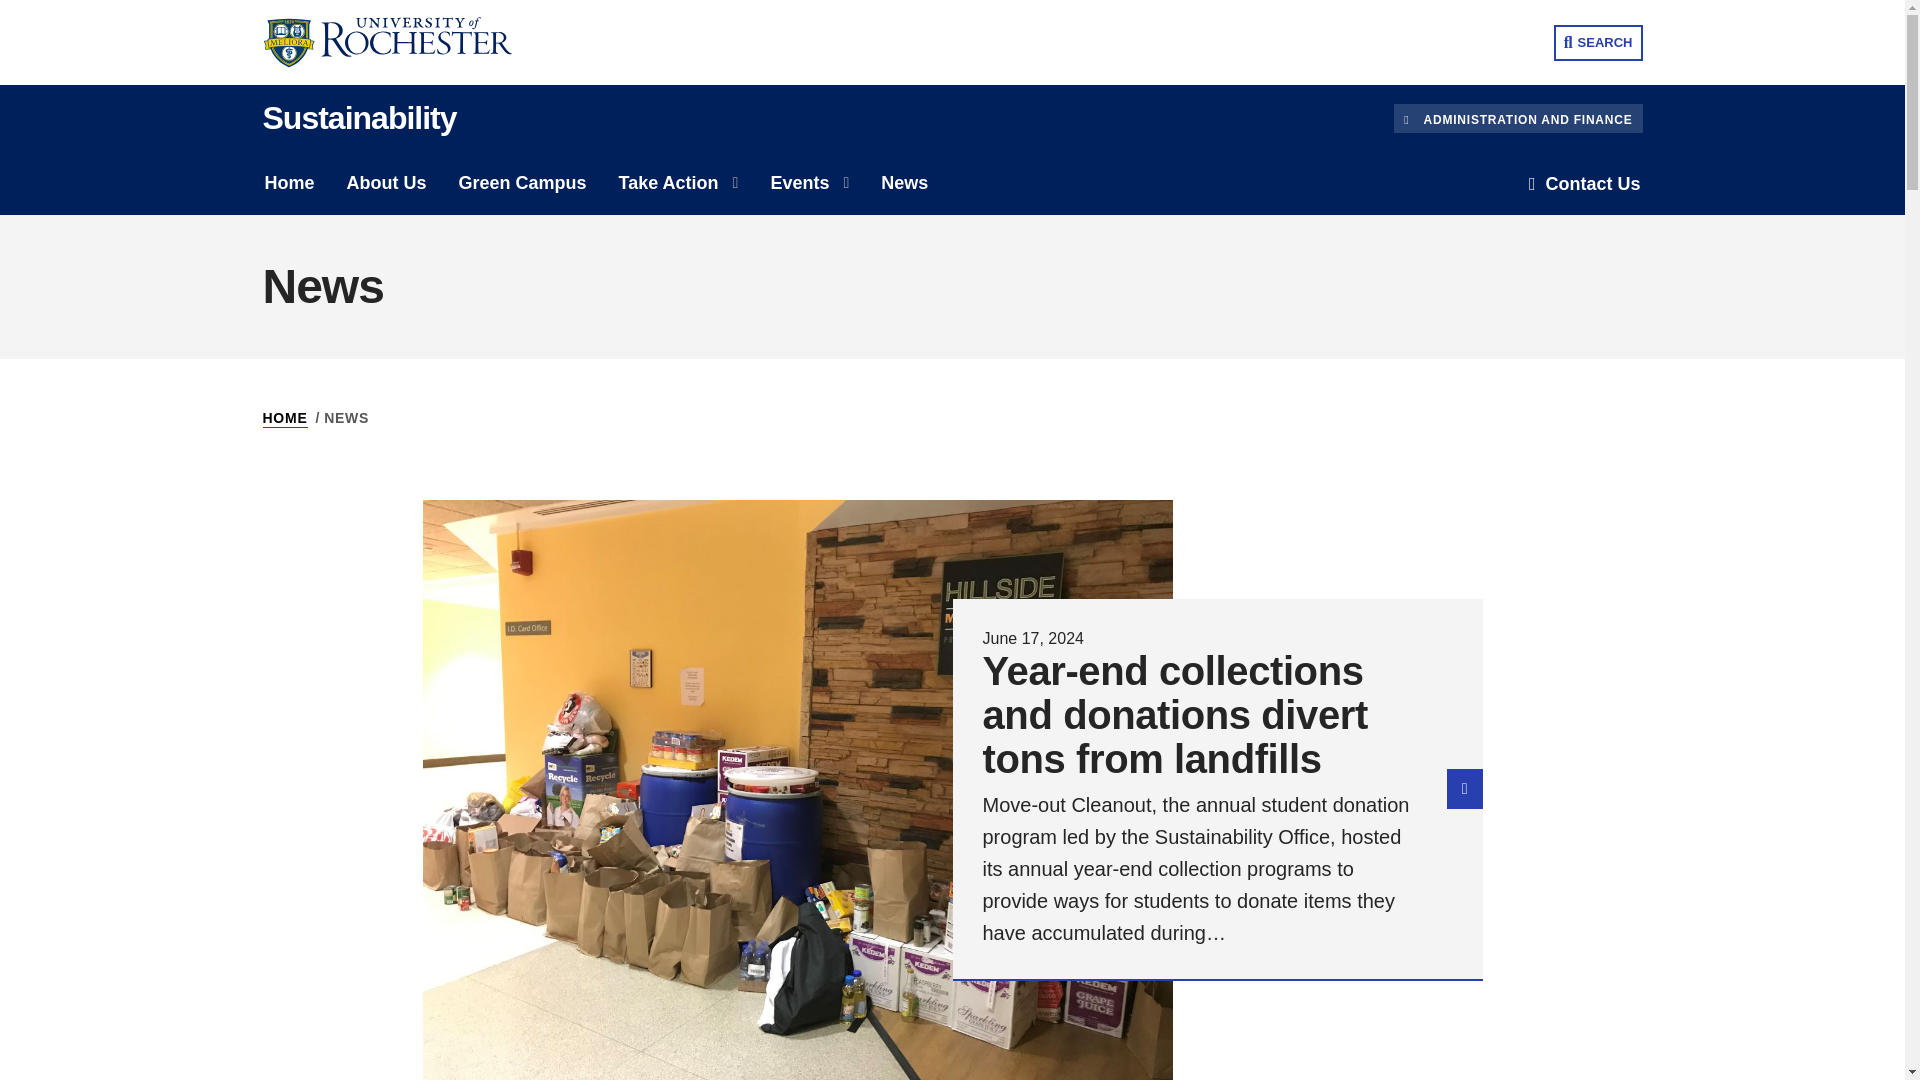 The width and height of the screenshot is (1920, 1080). I want to click on News, so click(904, 183).